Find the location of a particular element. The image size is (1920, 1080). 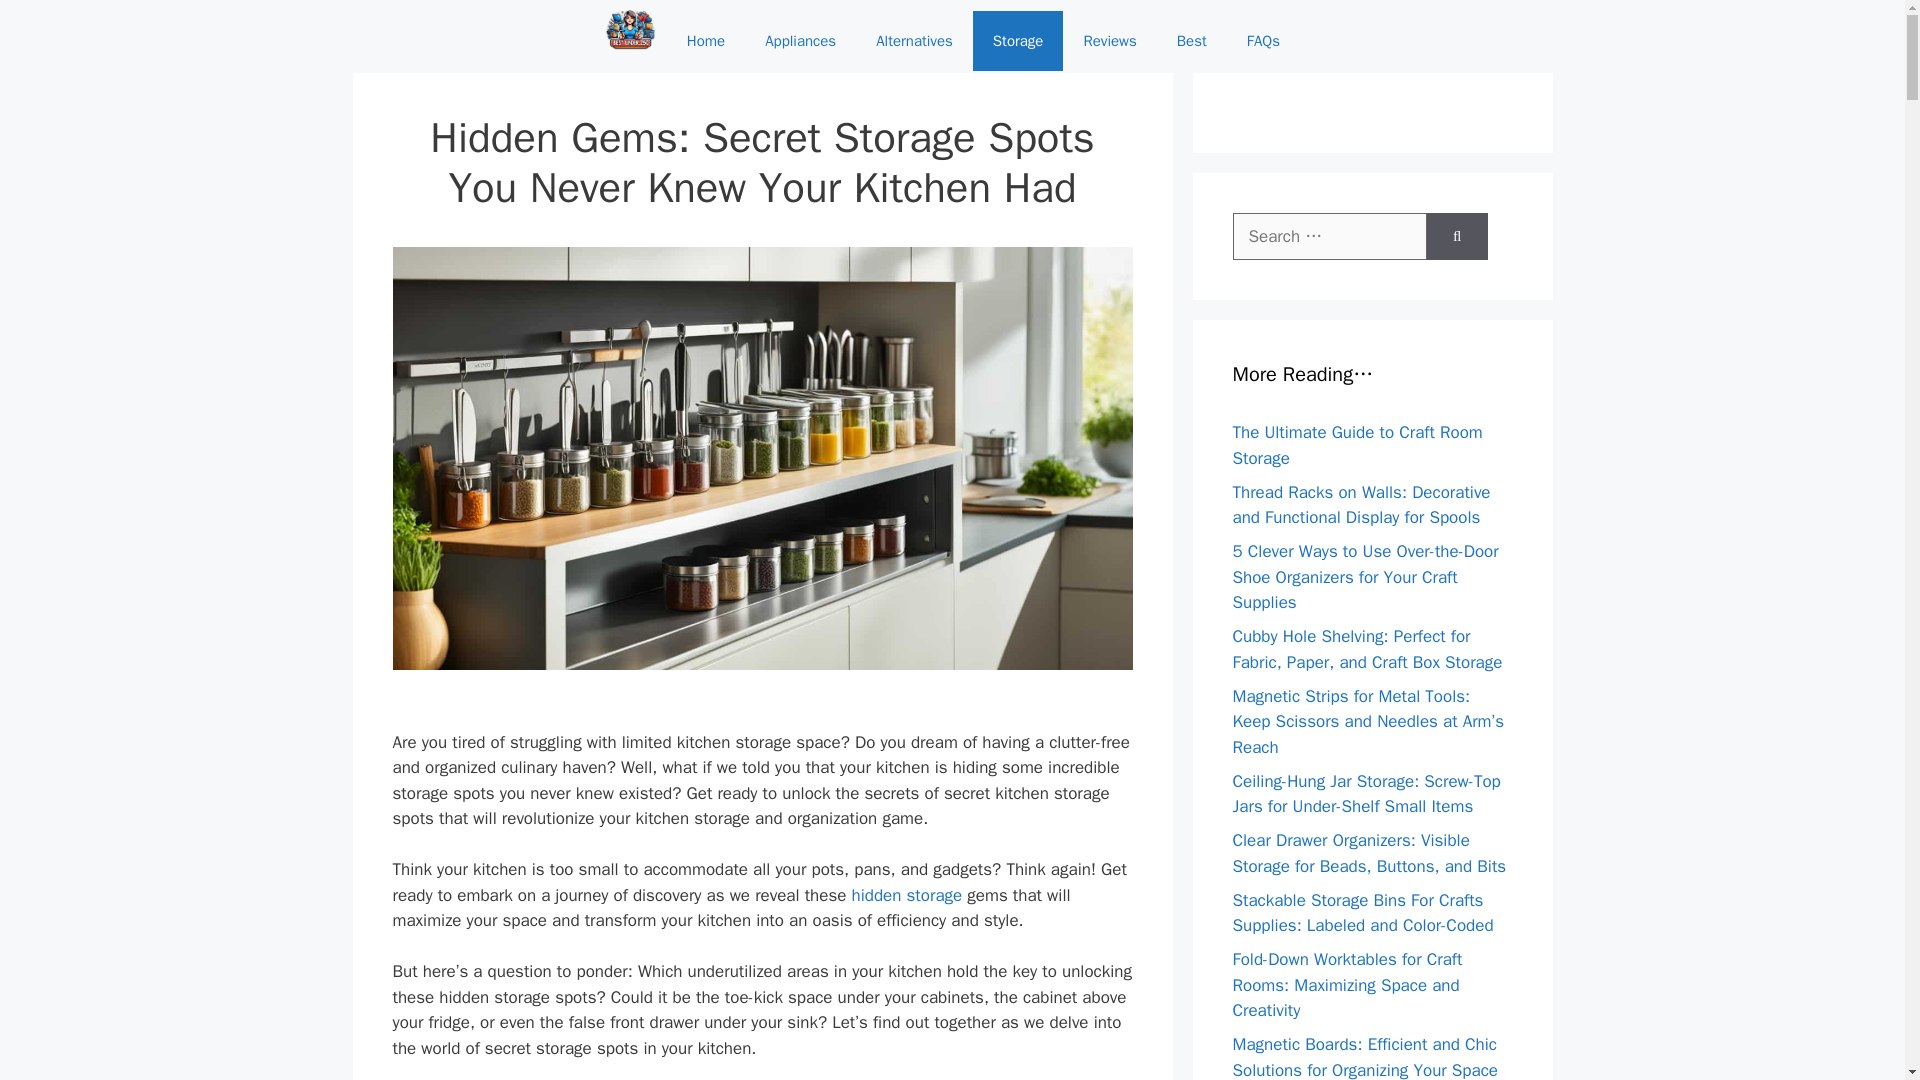

Alternatives is located at coordinates (914, 40).